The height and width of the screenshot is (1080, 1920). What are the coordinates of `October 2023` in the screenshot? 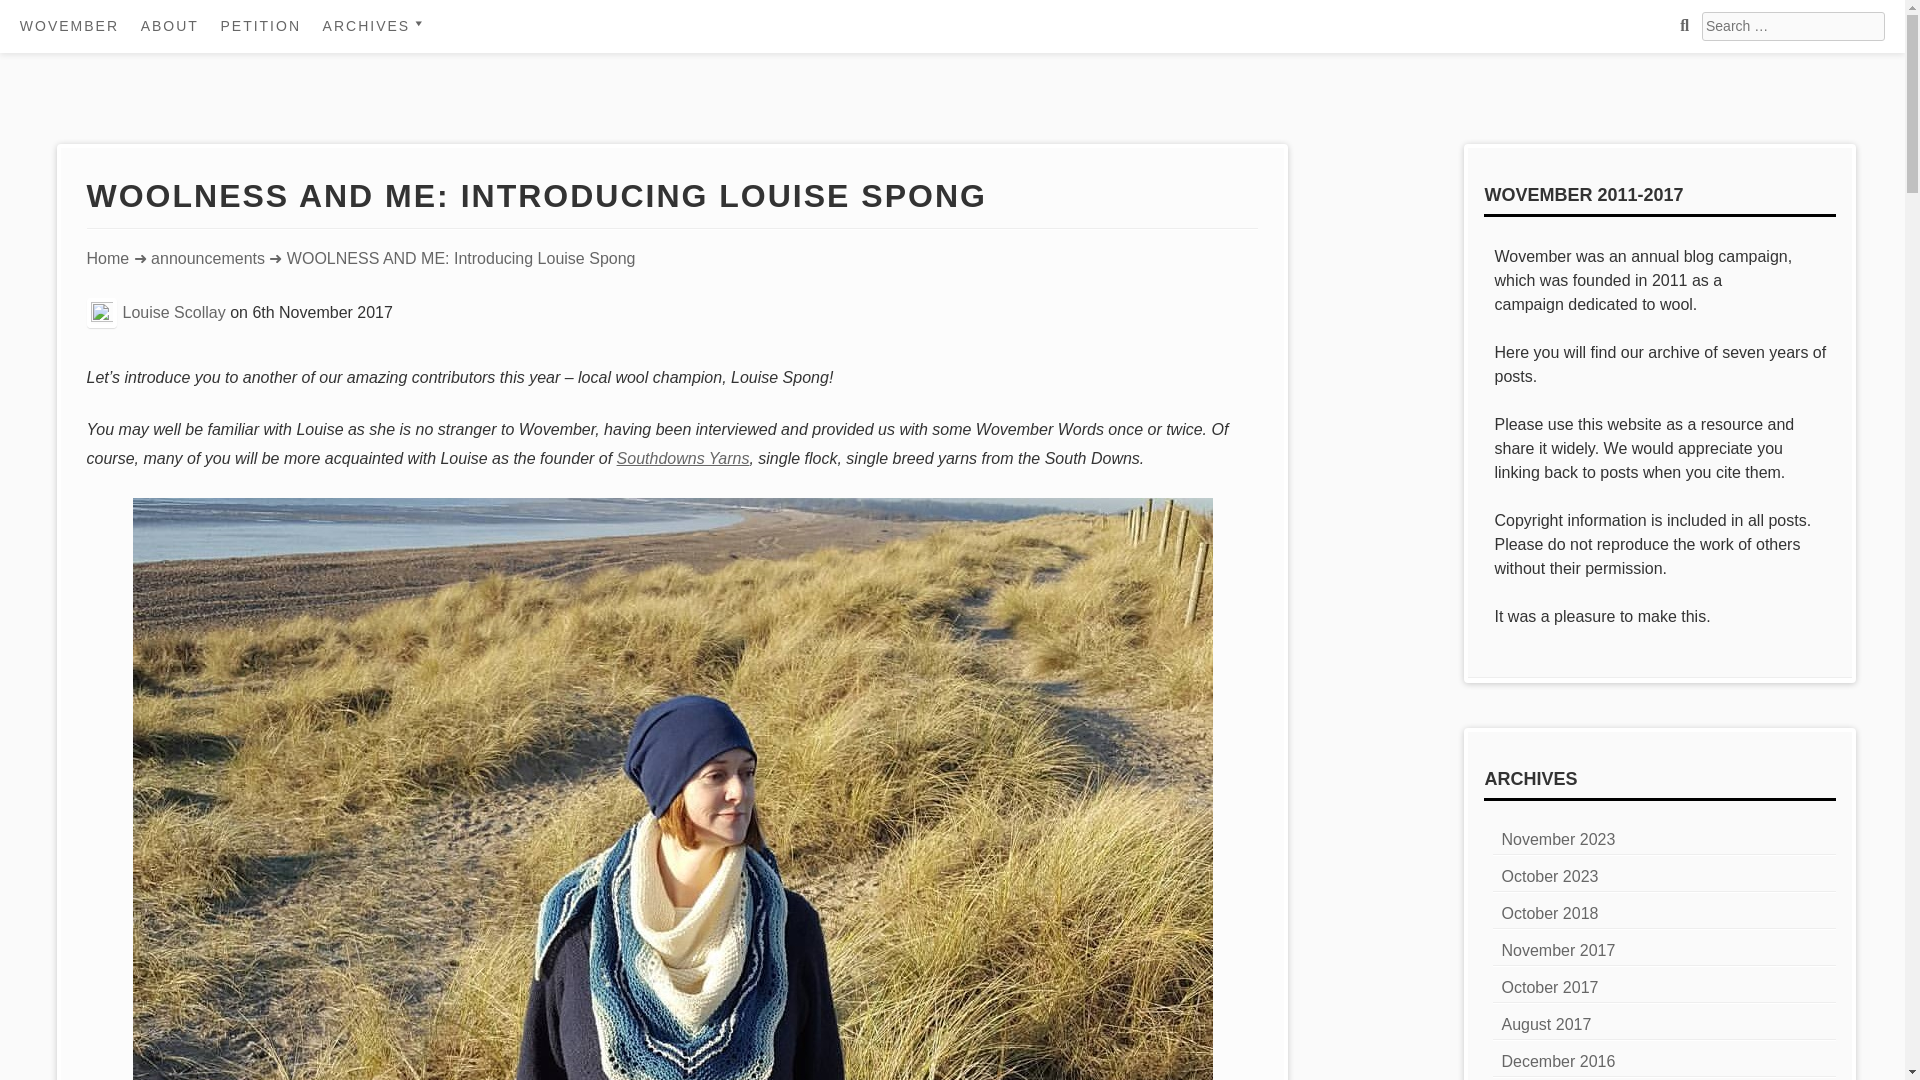 It's located at (1549, 876).